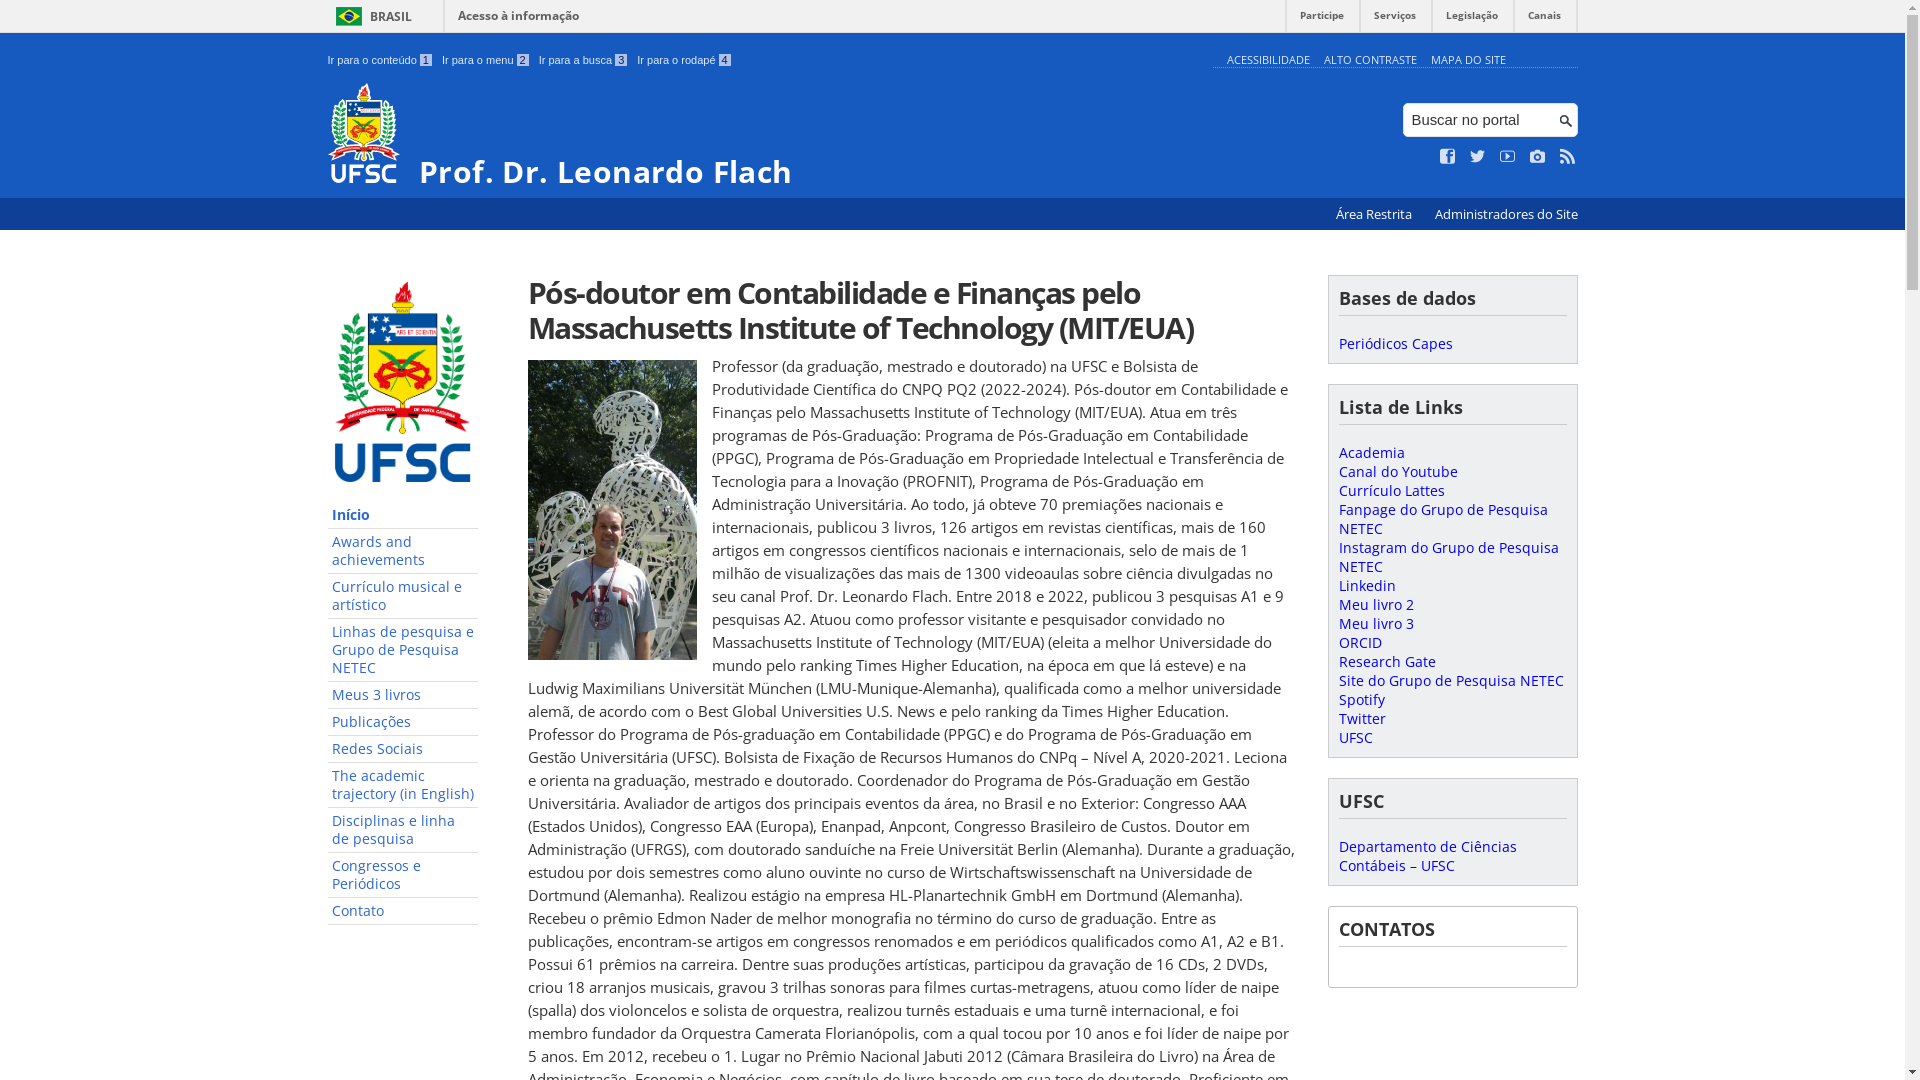 This screenshot has height=1080, width=1920. Describe the element at coordinates (766, 136) in the screenshot. I see `Prof. Dr. Leonardo Flach` at that location.